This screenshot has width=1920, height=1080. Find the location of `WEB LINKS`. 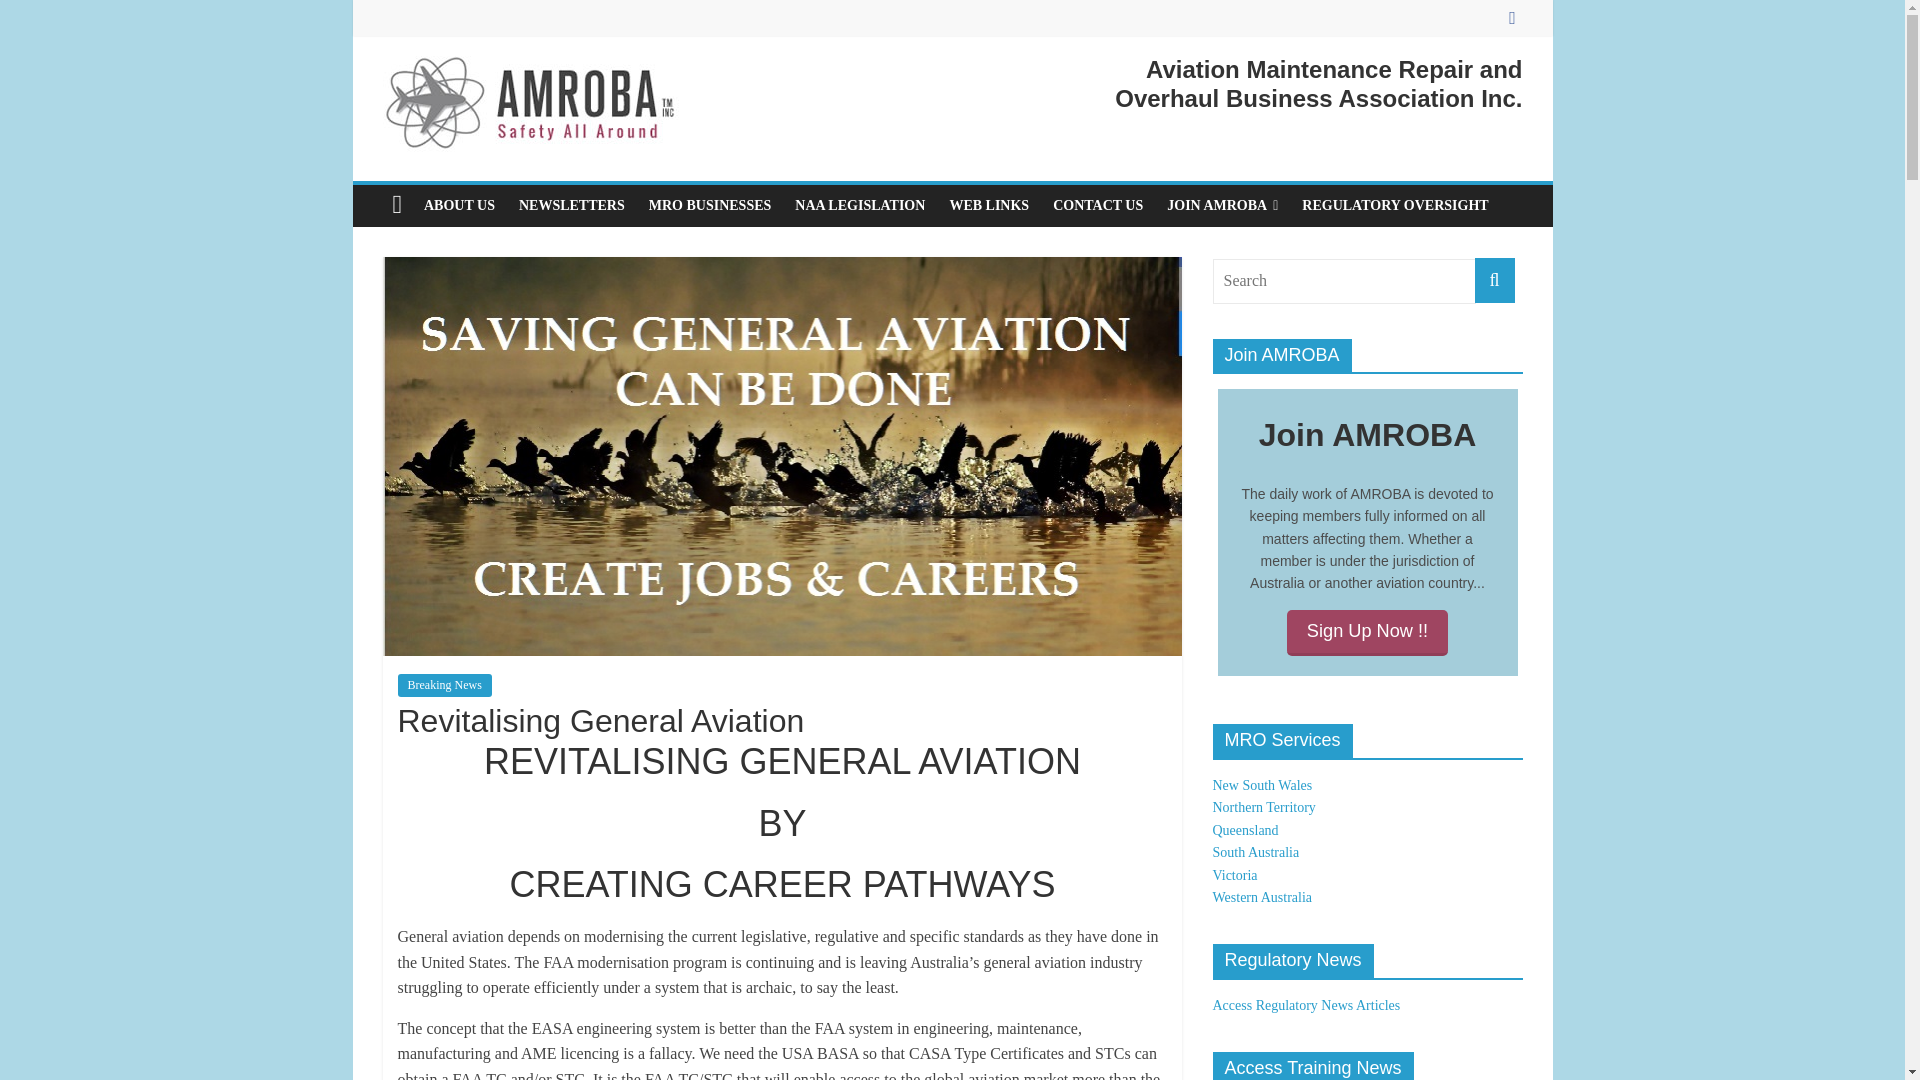

WEB LINKS is located at coordinates (988, 205).